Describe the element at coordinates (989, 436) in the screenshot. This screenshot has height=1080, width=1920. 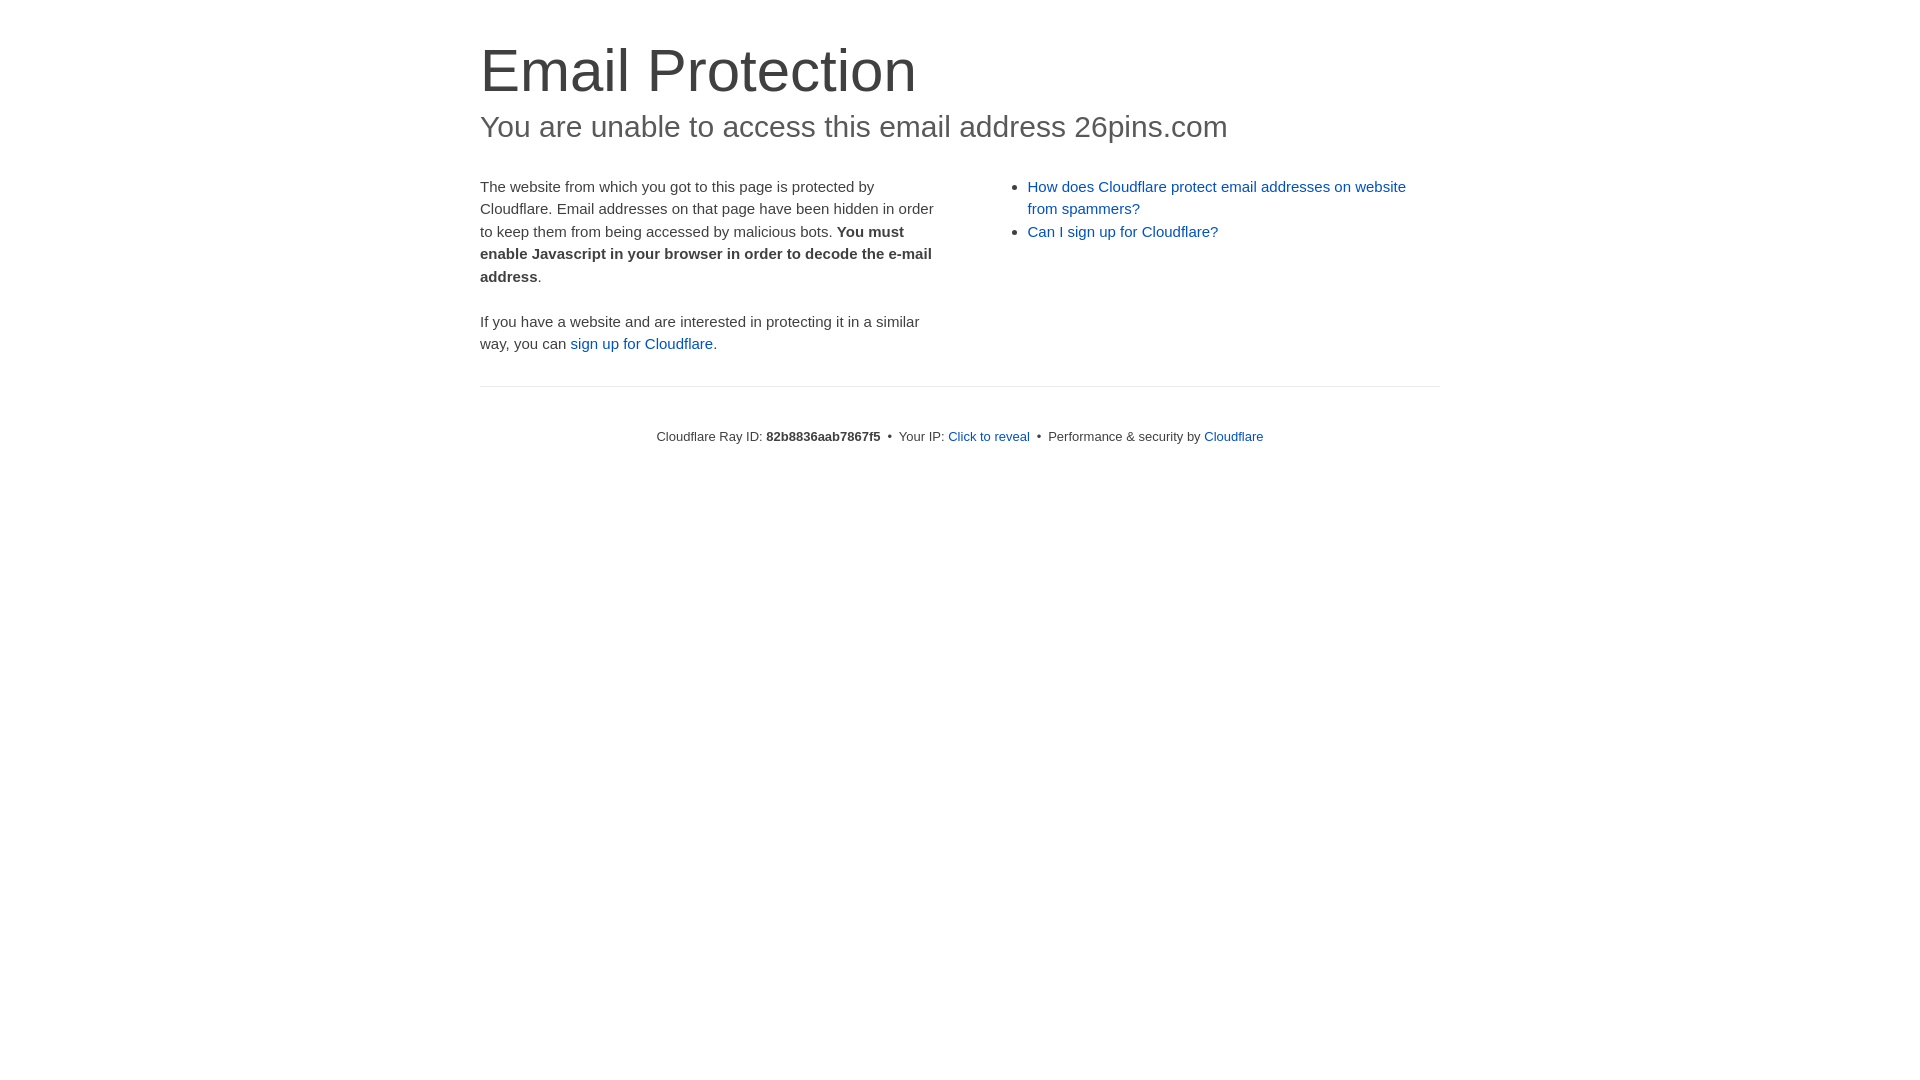
I see `Click to reveal` at that location.